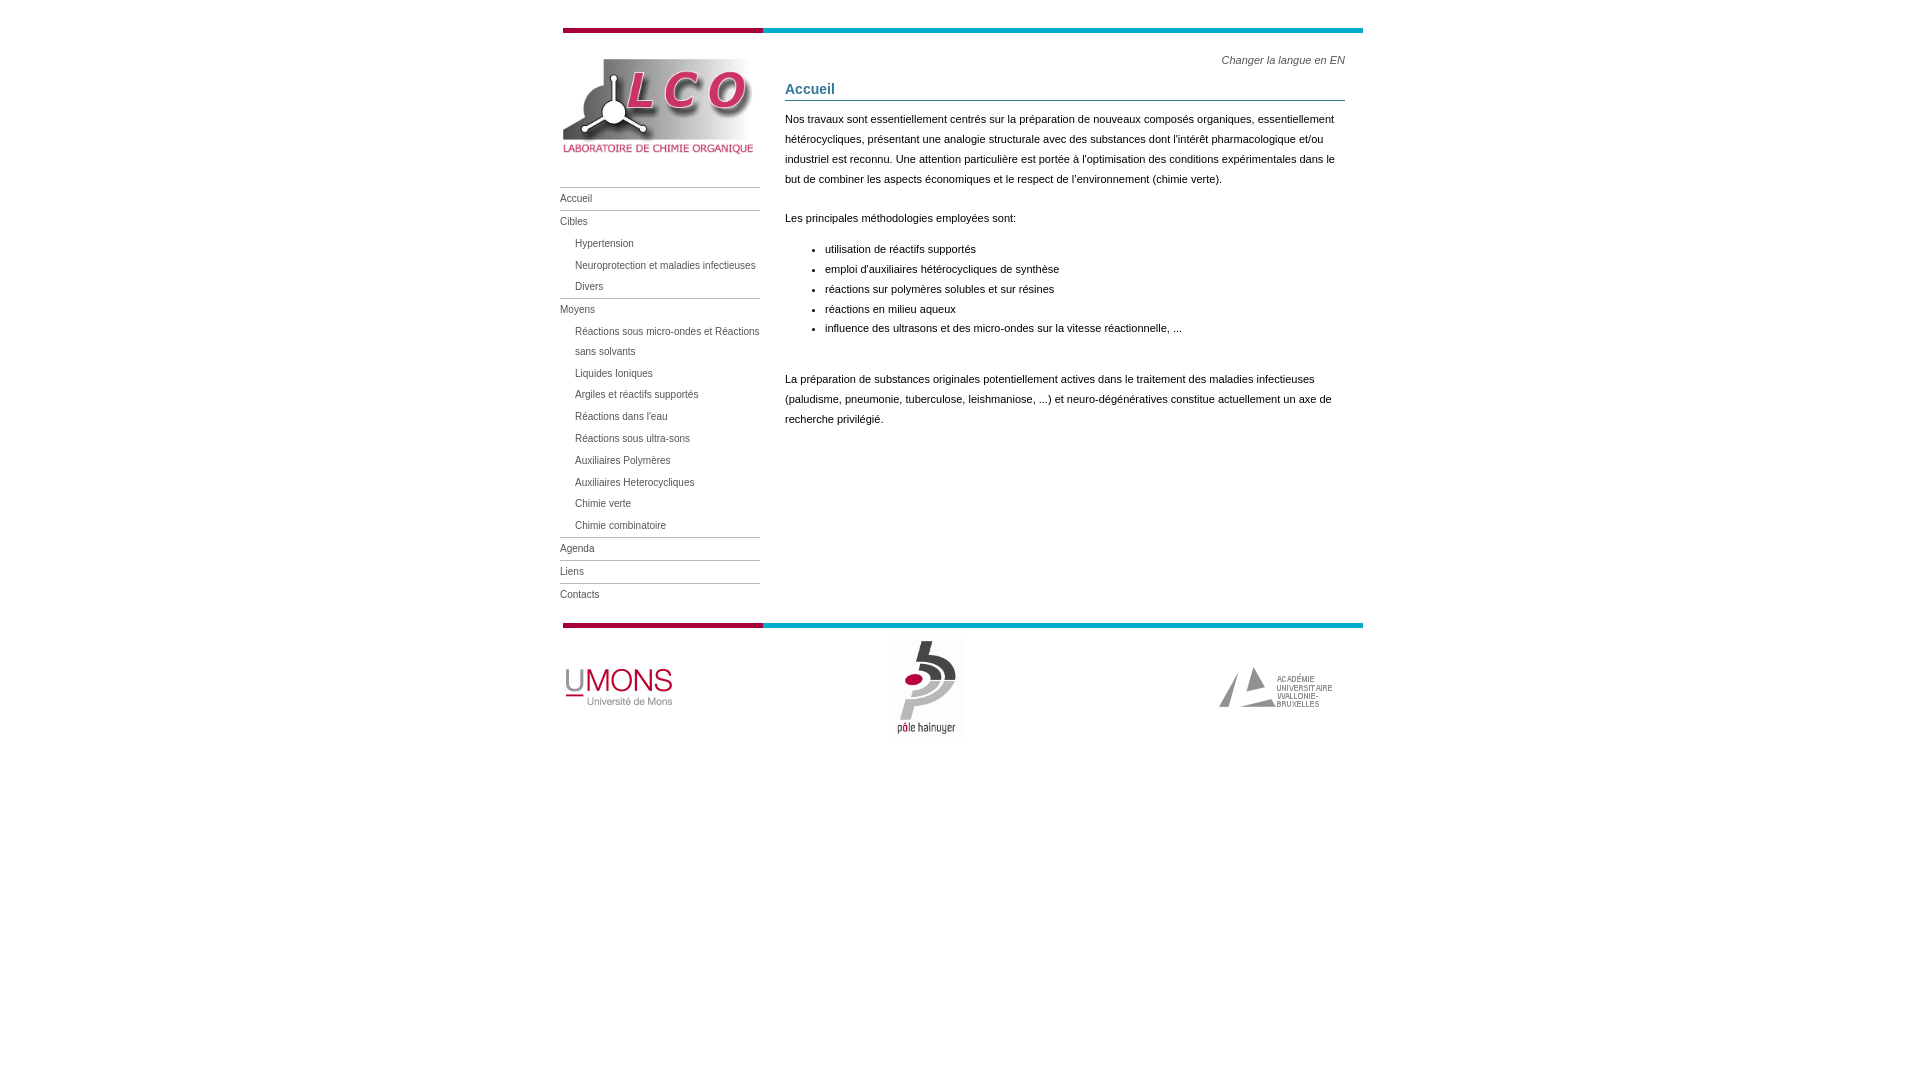  Describe the element at coordinates (589, 286) in the screenshot. I see `Divers` at that location.